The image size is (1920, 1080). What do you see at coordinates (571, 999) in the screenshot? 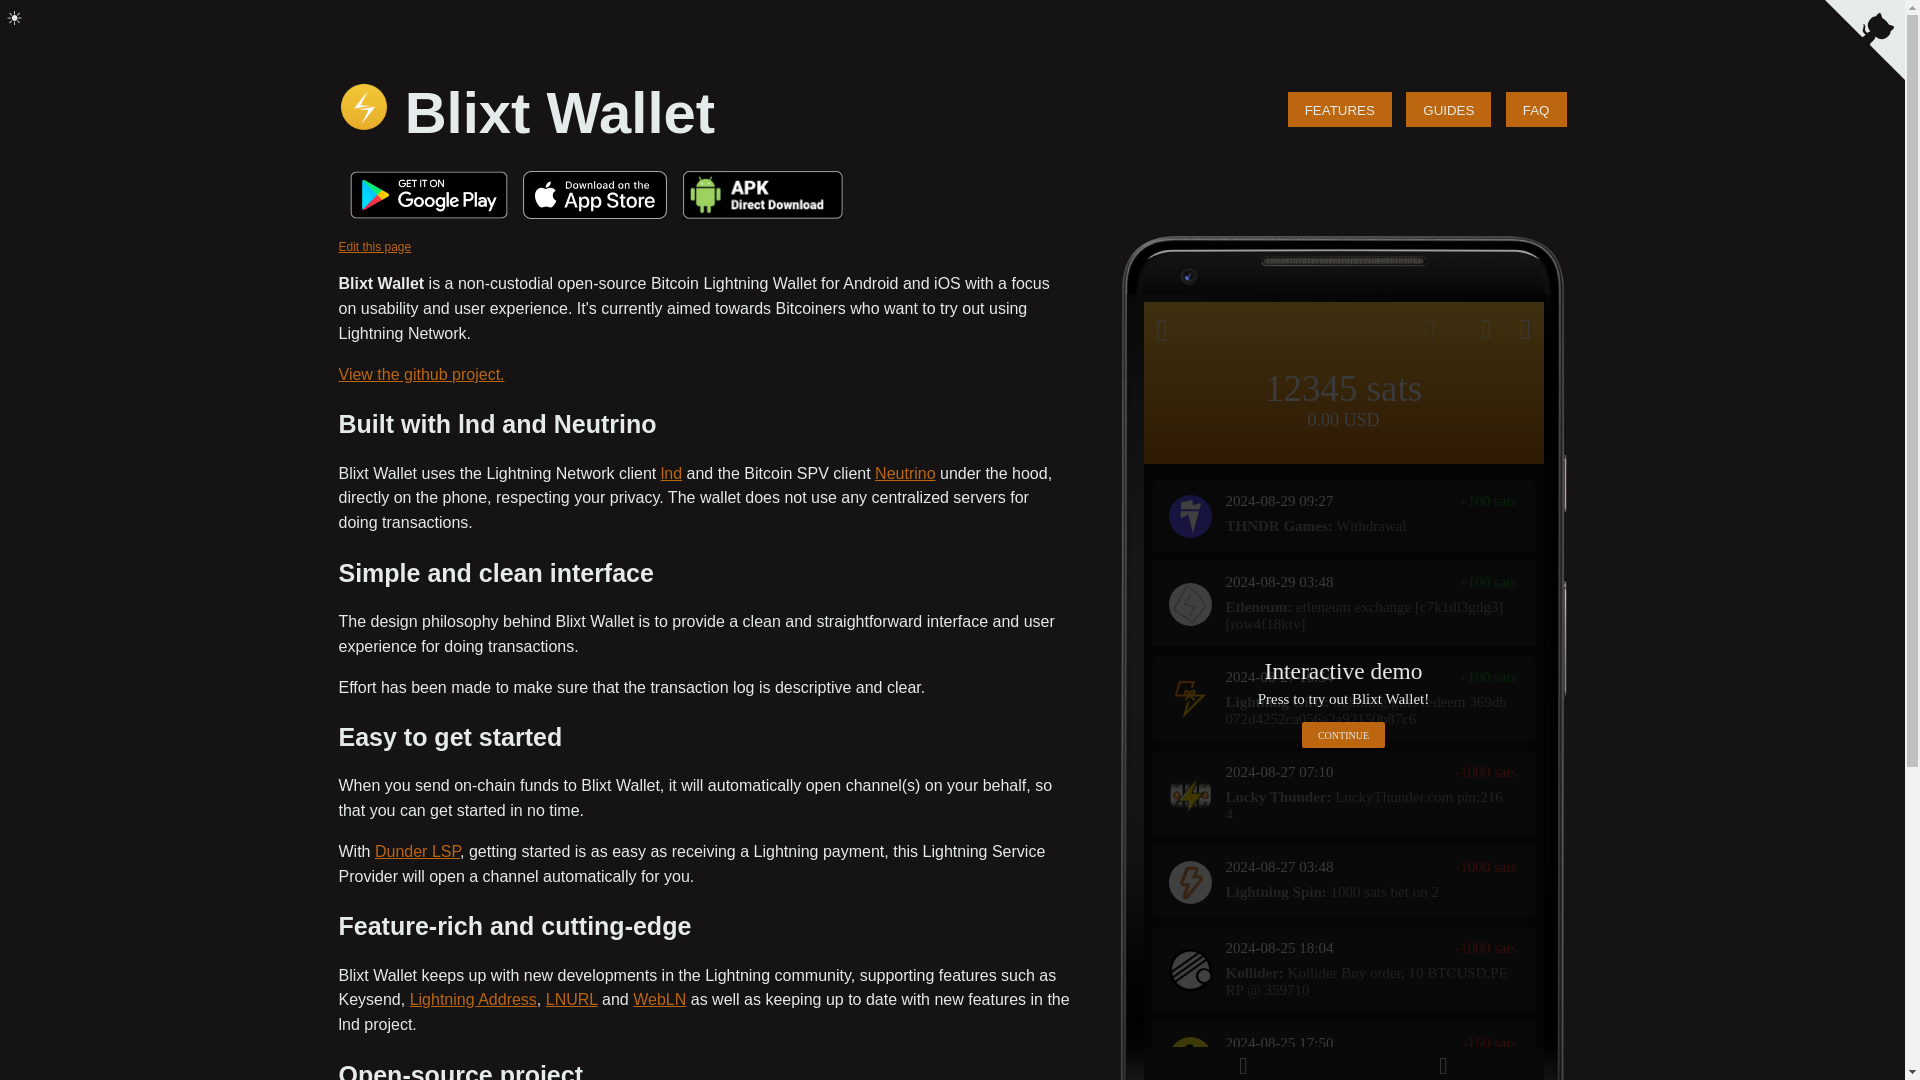
I see `LNURL` at bounding box center [571, 999].